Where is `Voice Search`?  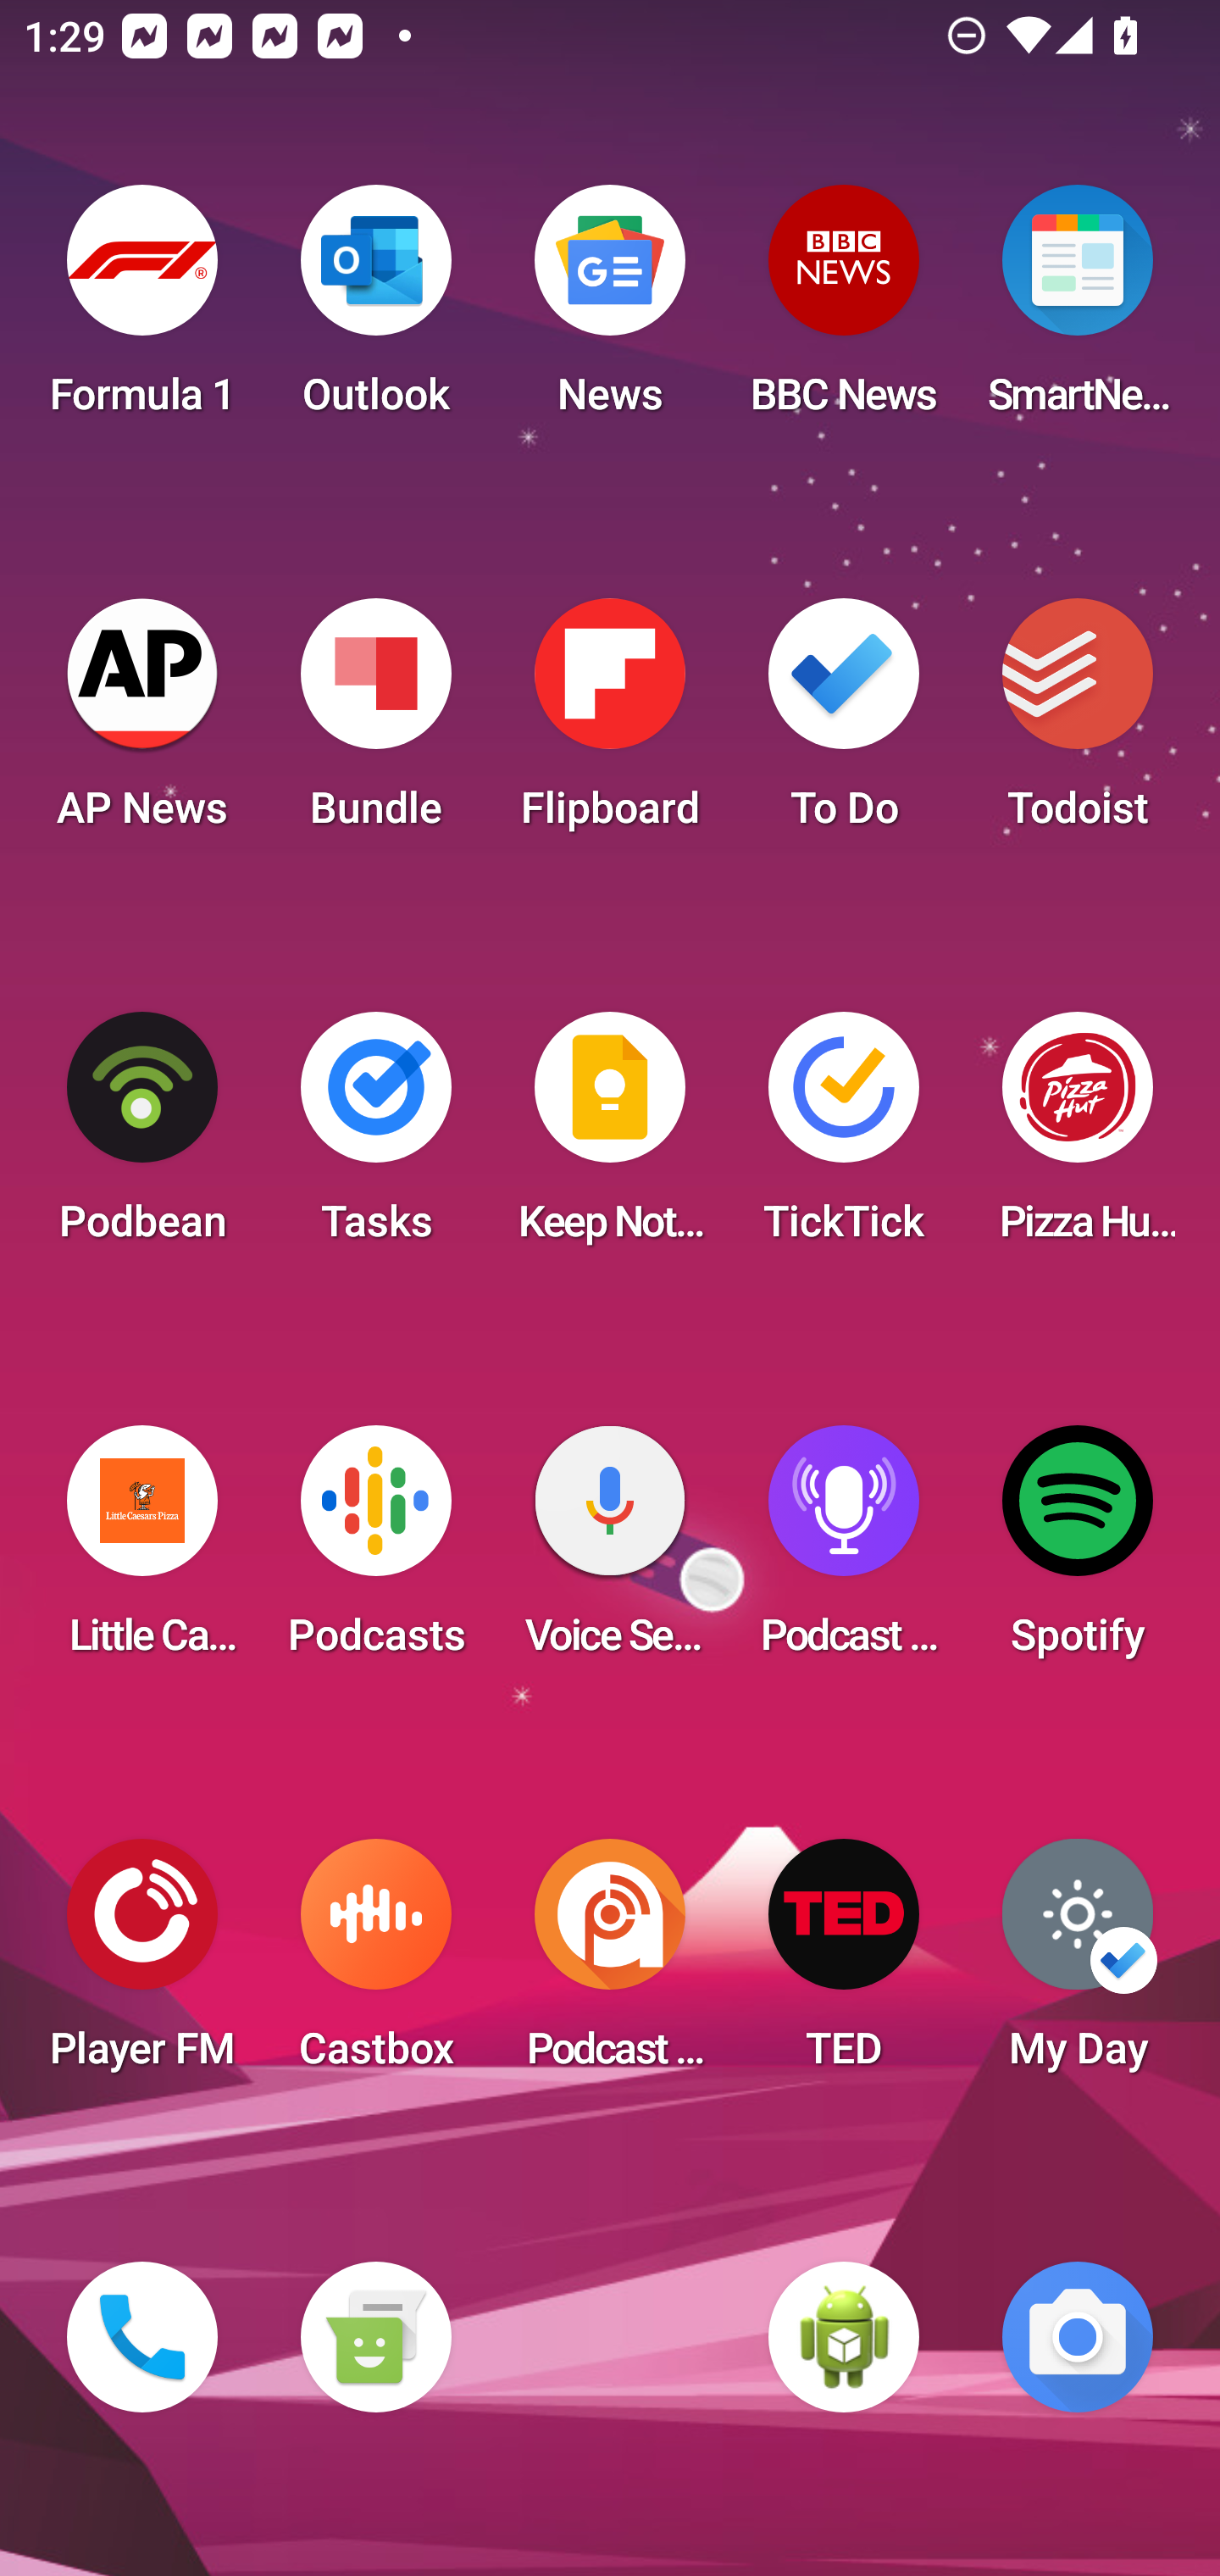
Voice Search is located at coordinates (610, 1551).